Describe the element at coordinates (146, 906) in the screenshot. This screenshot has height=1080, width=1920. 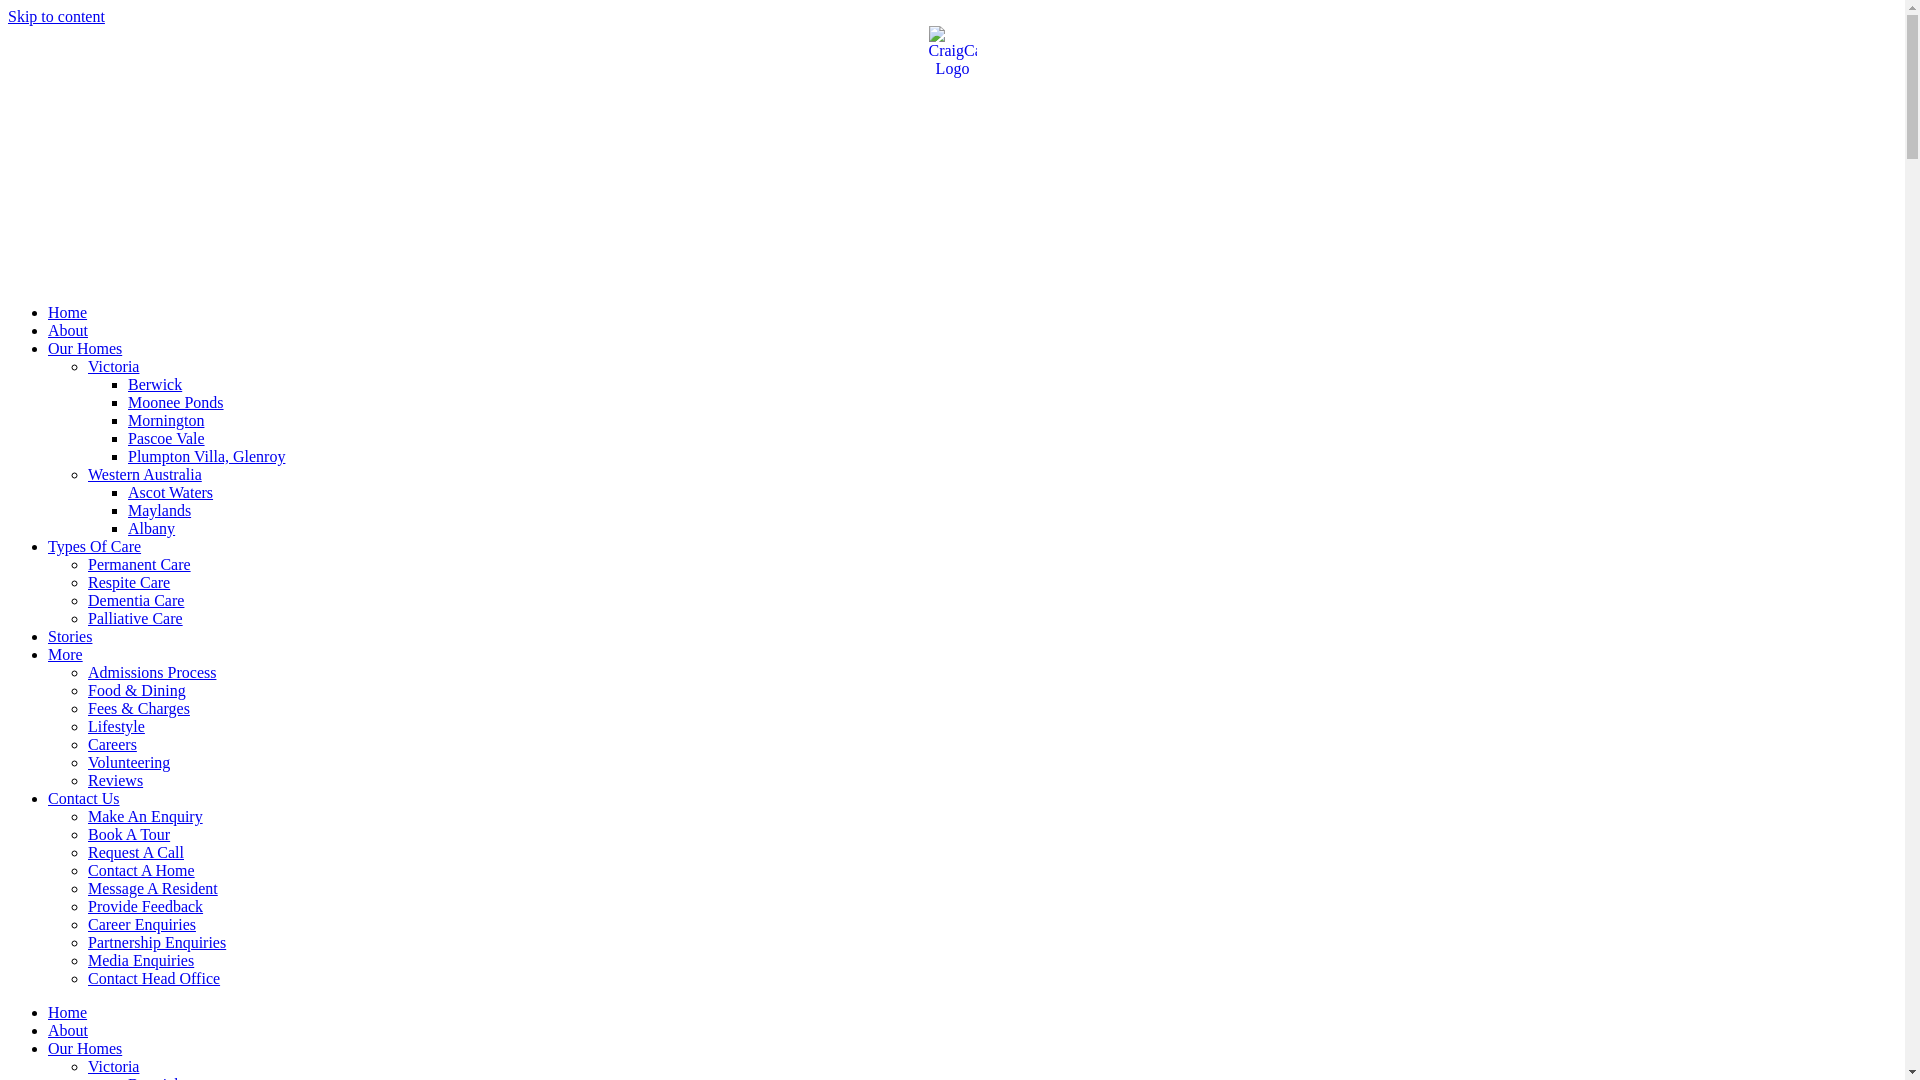
I see `Provide Feedback` at that location.